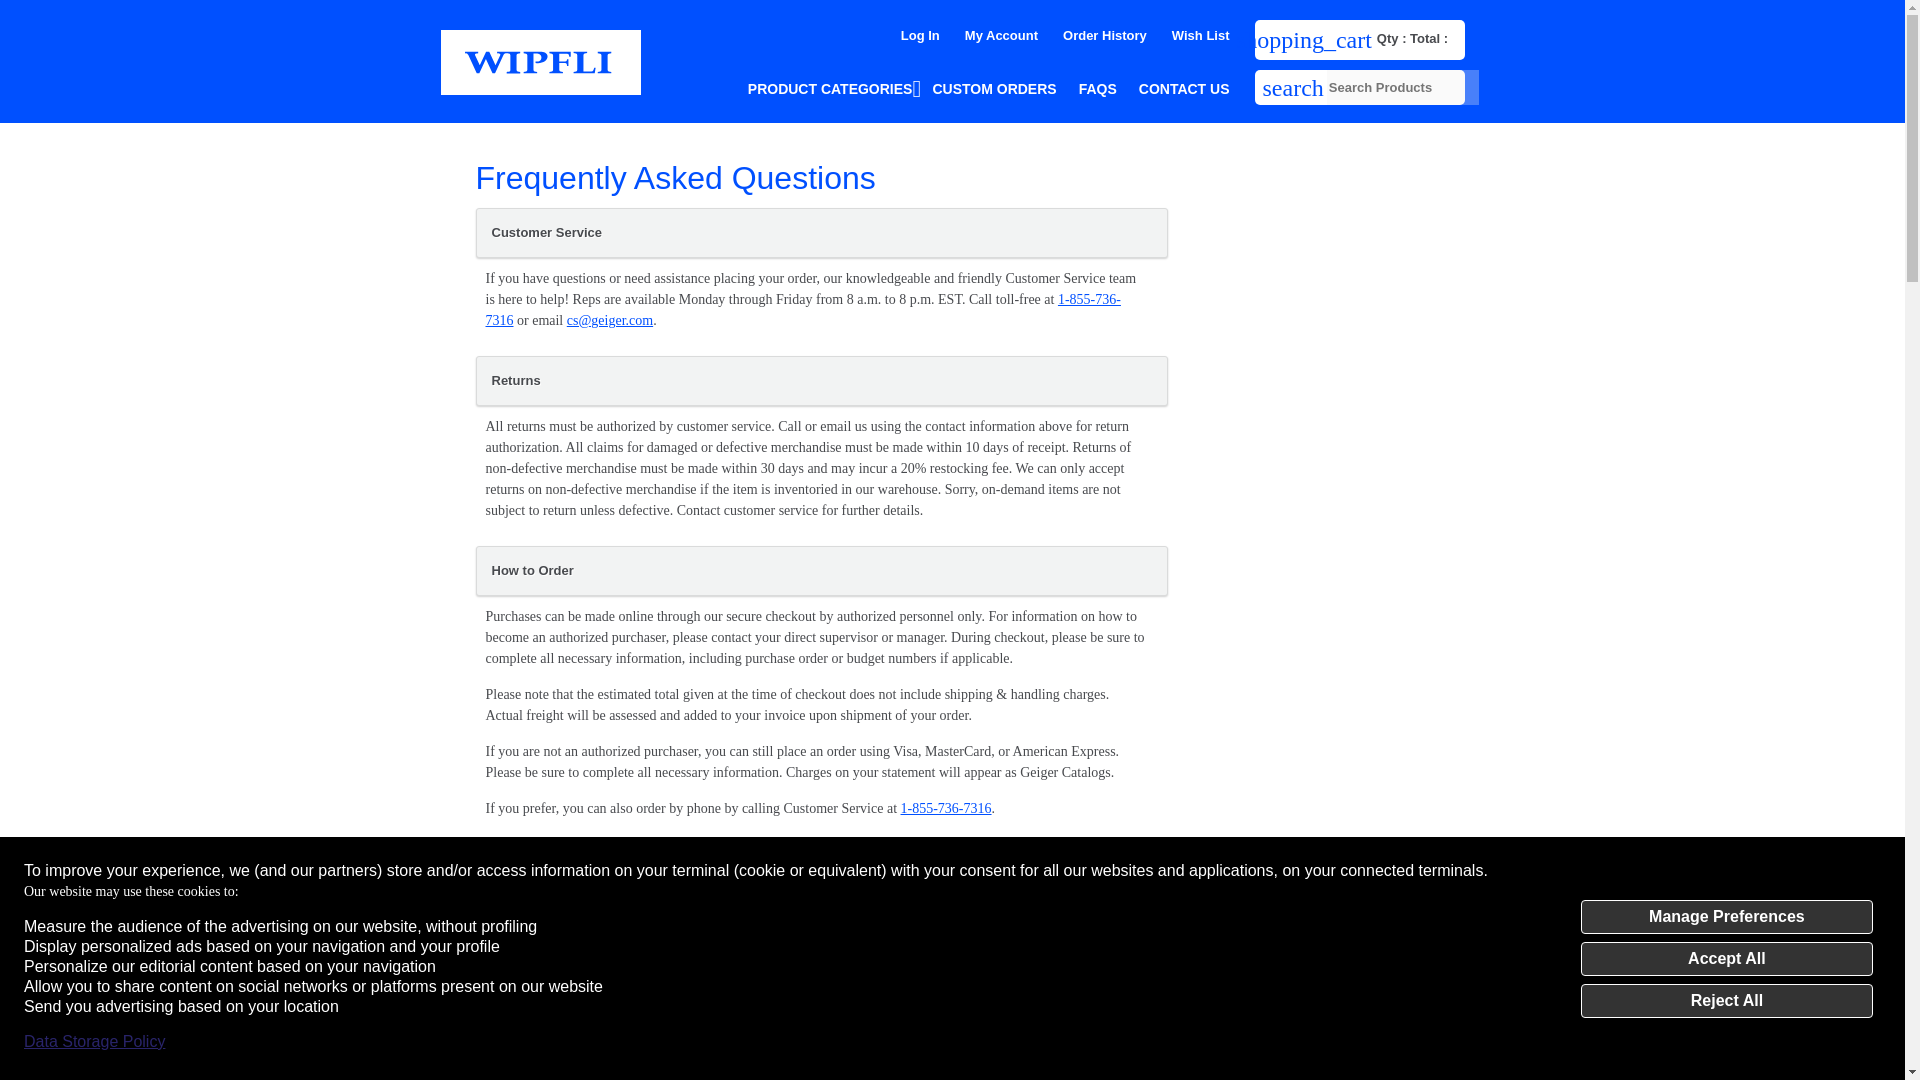 Image resolution: width=1920 pixels, height=1080 pixels. Describe the element at coordinates (920, 36) in the screenshot. I see `Log In` at that location.